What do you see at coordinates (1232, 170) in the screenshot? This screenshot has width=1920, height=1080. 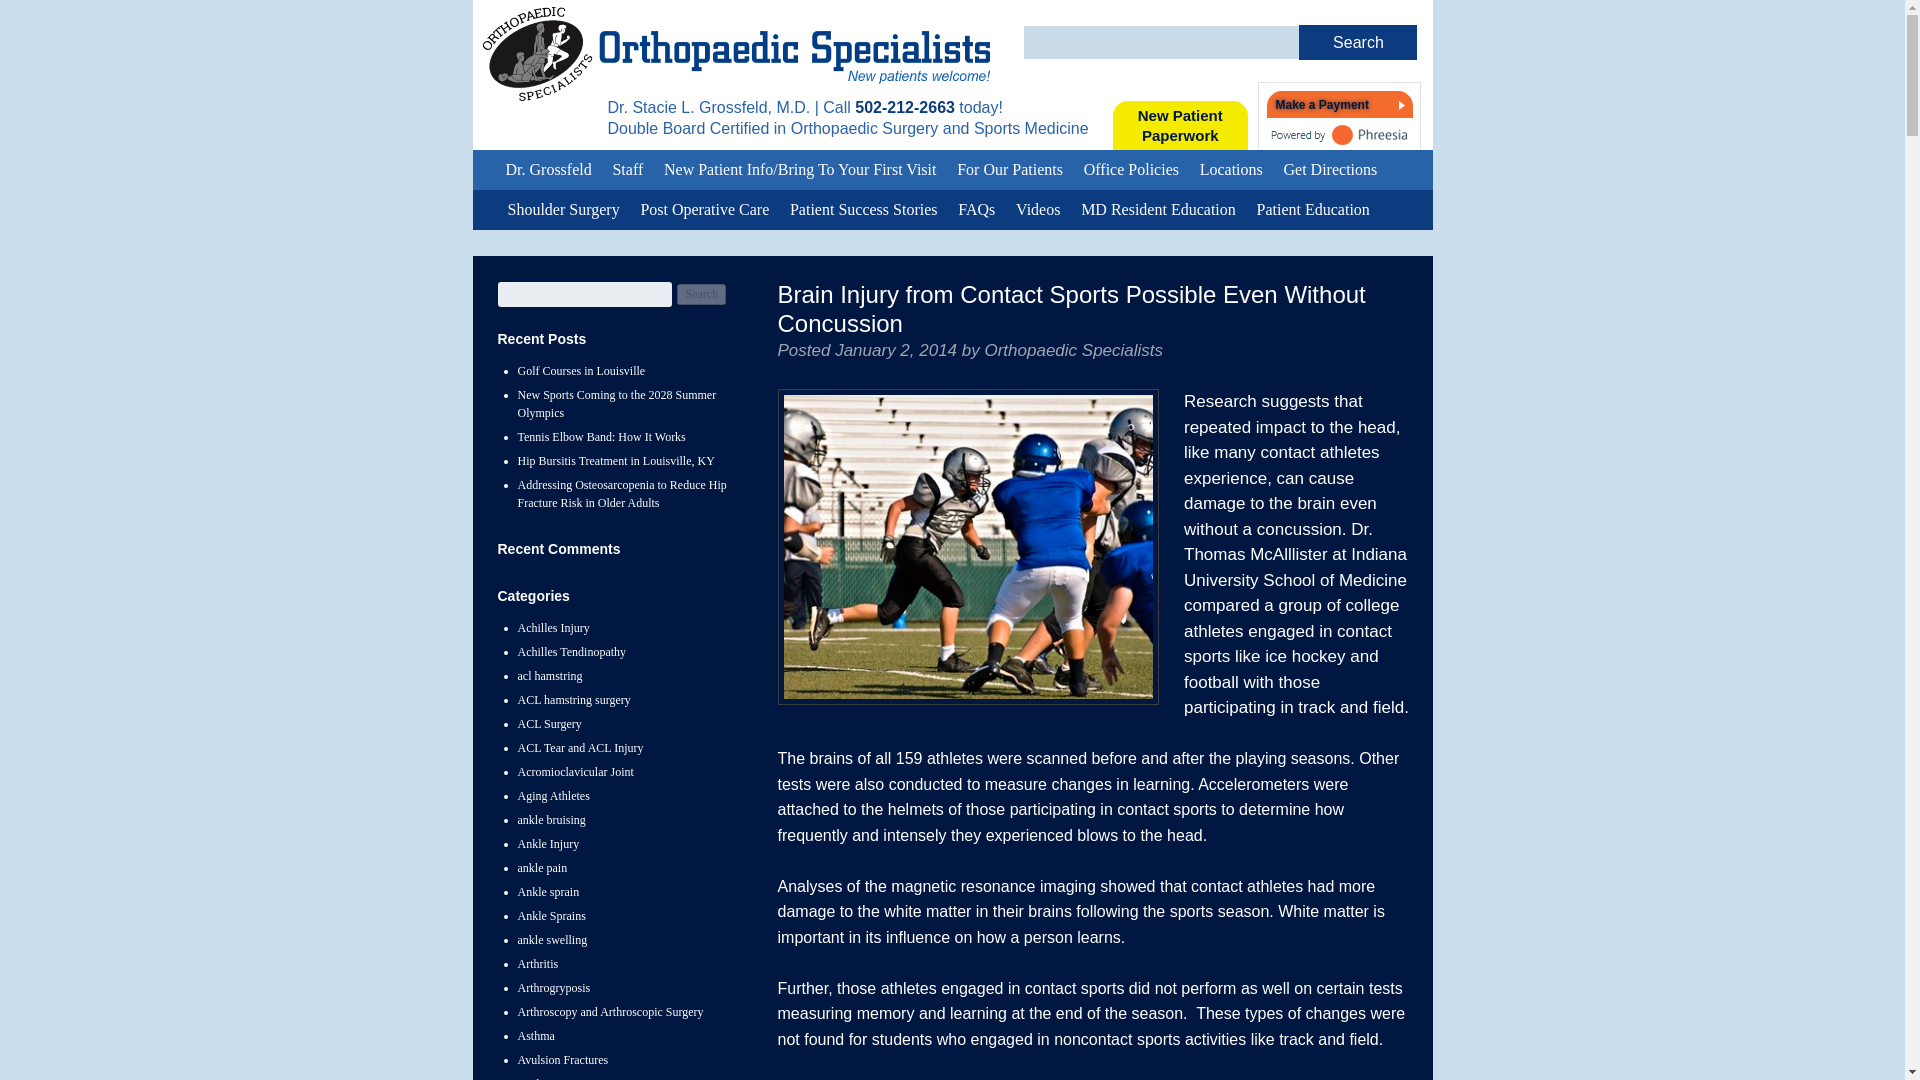 I see `Locations` at bounding box center [1232, 170].